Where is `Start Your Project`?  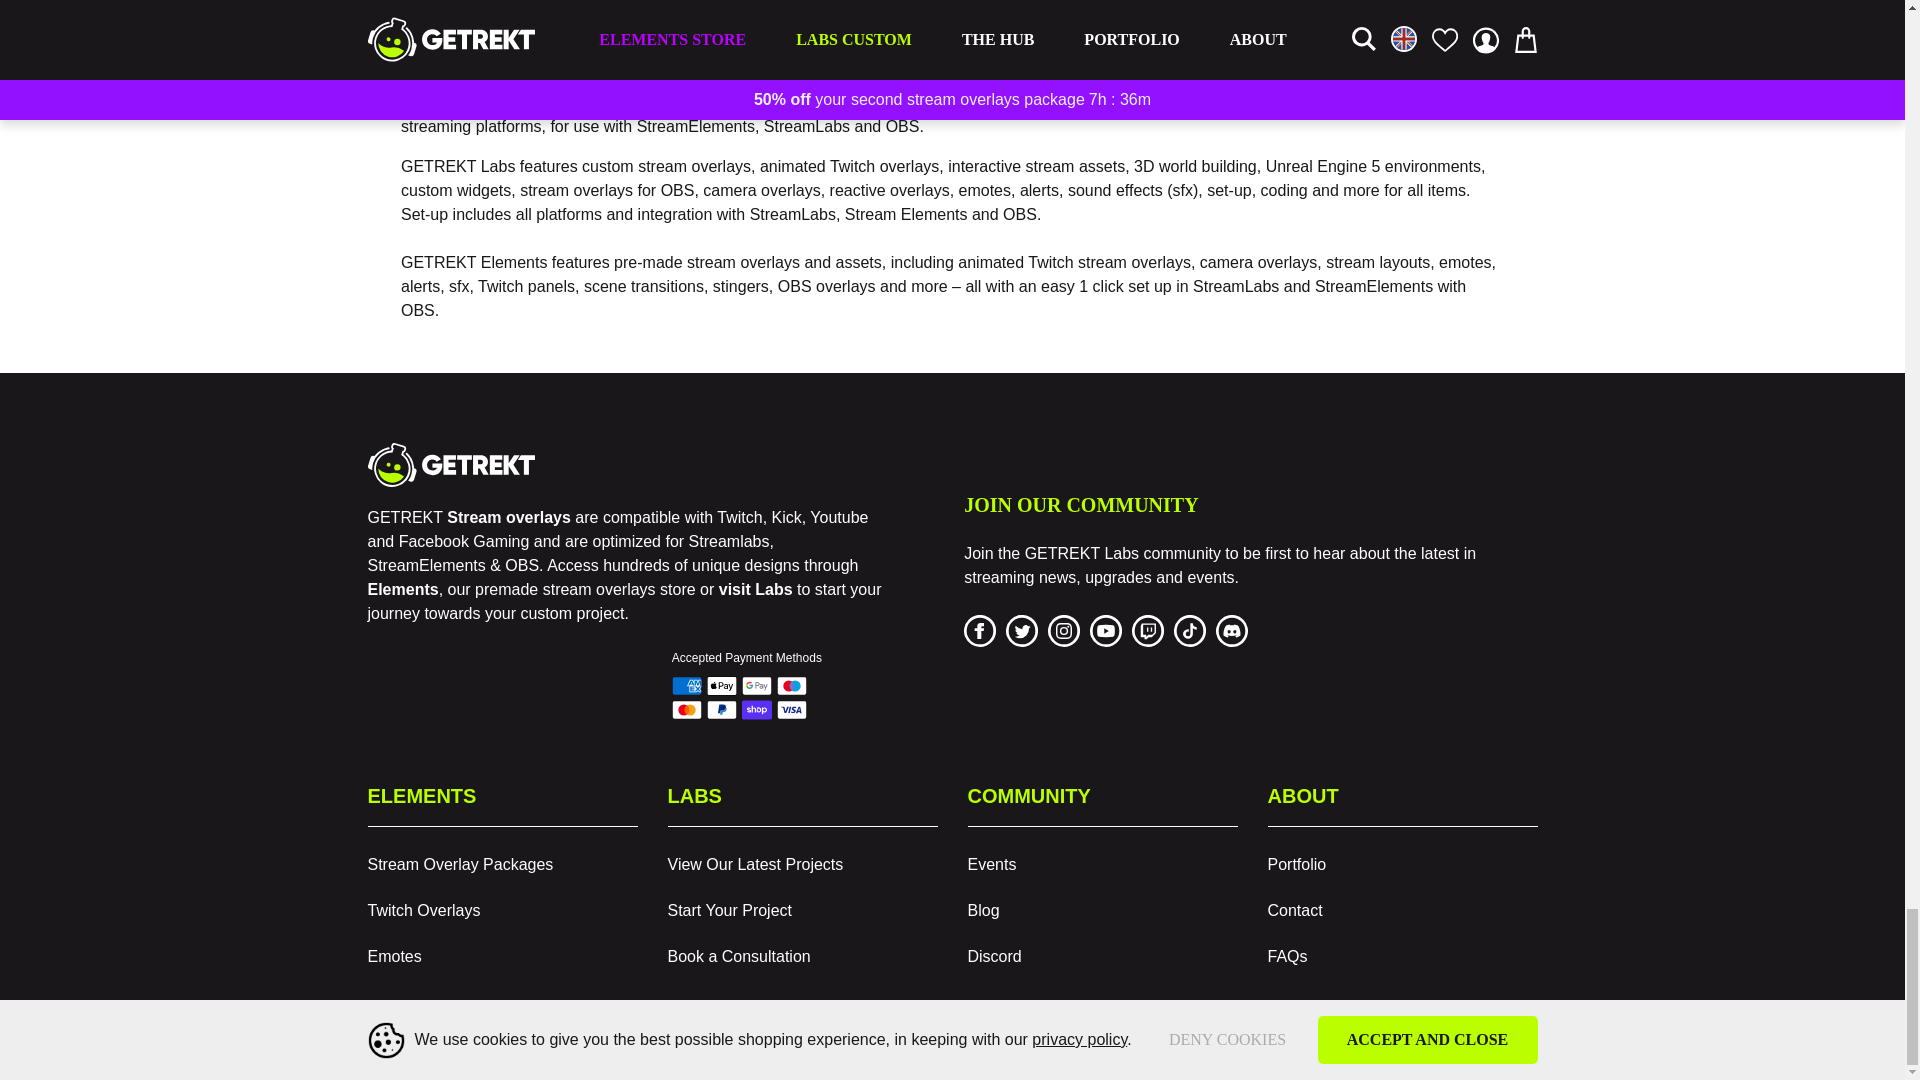 Start Your Project is located at coordinates (803, 910).